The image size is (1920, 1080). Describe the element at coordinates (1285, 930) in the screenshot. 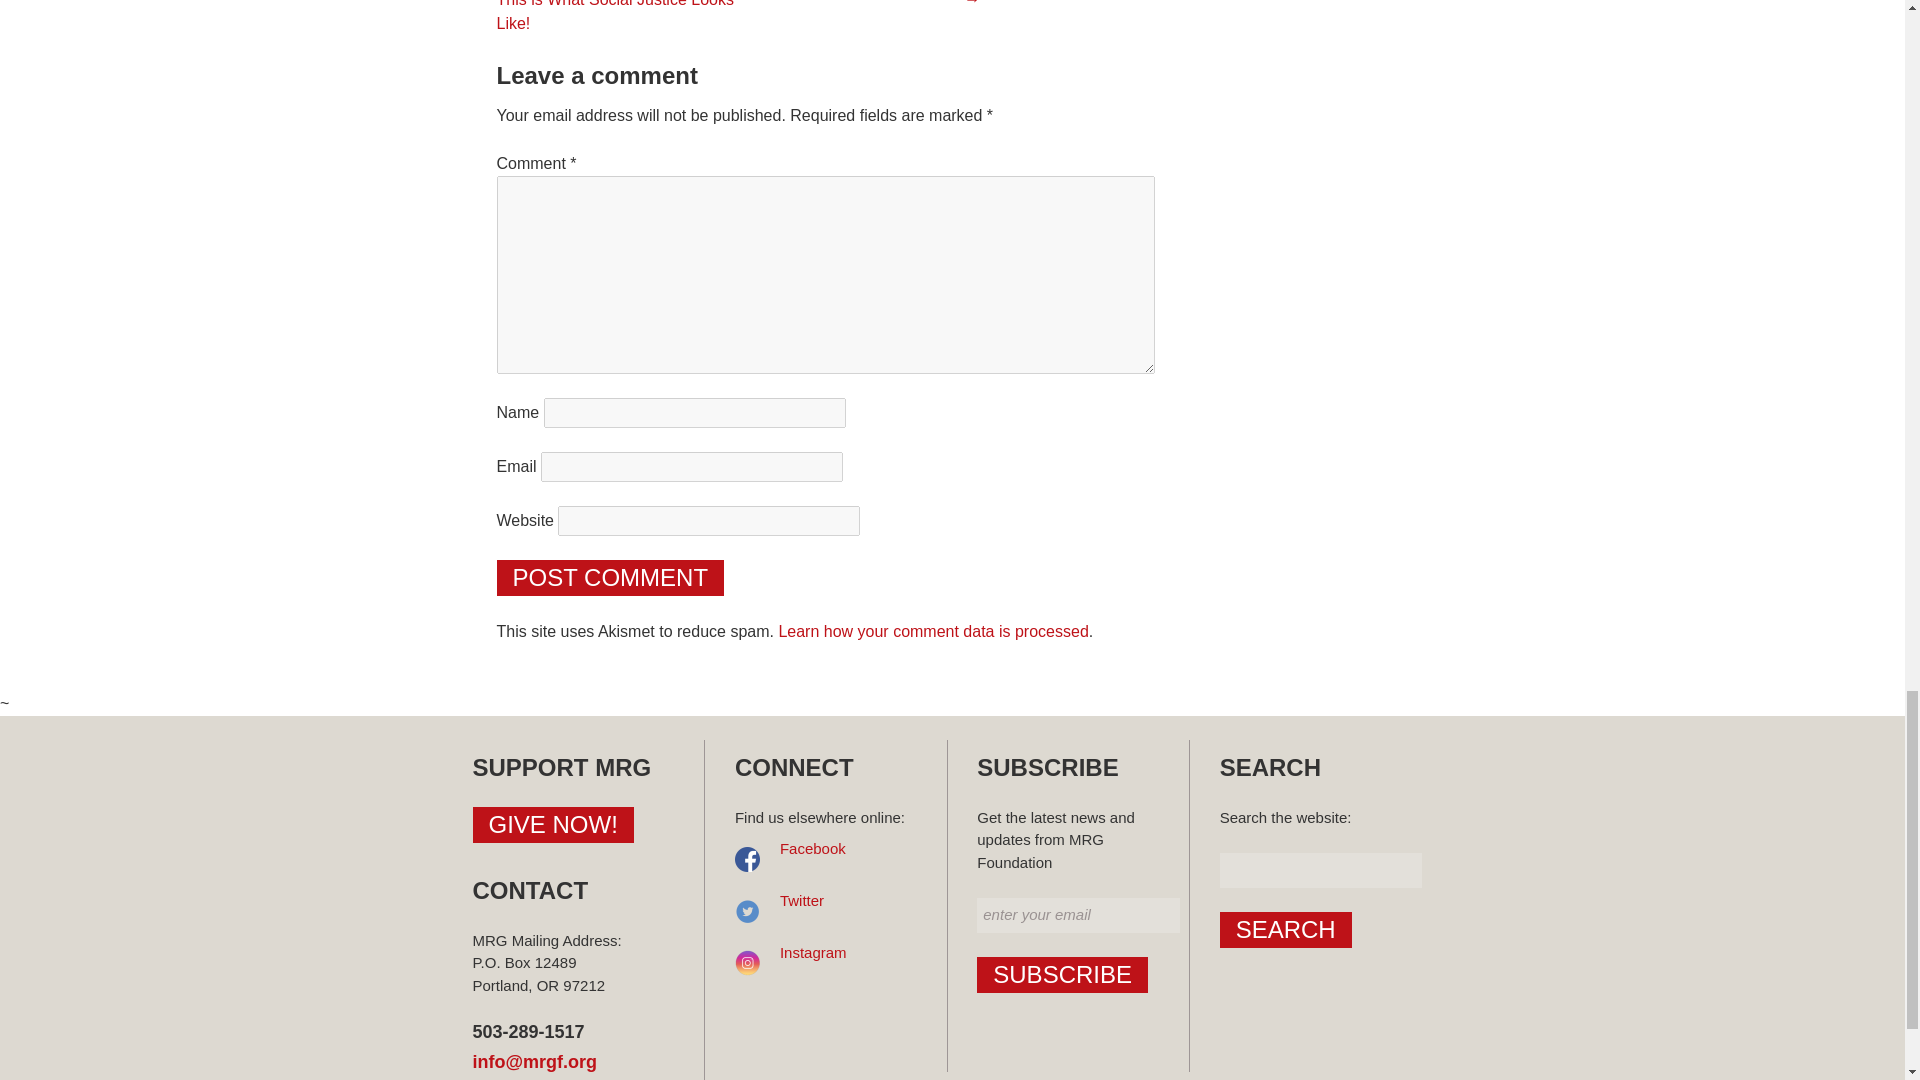

I see `Search` at that location.